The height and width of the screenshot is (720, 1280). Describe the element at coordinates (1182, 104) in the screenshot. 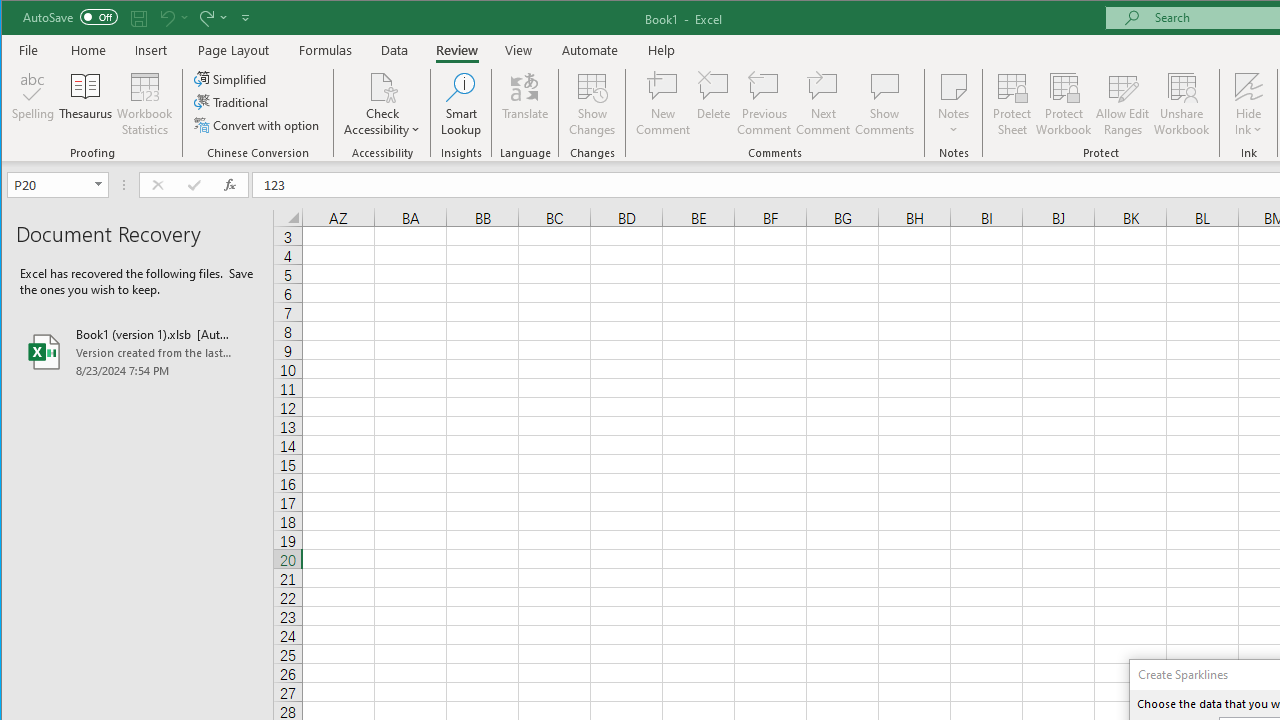

I see `Unshare Workbook` at that location.